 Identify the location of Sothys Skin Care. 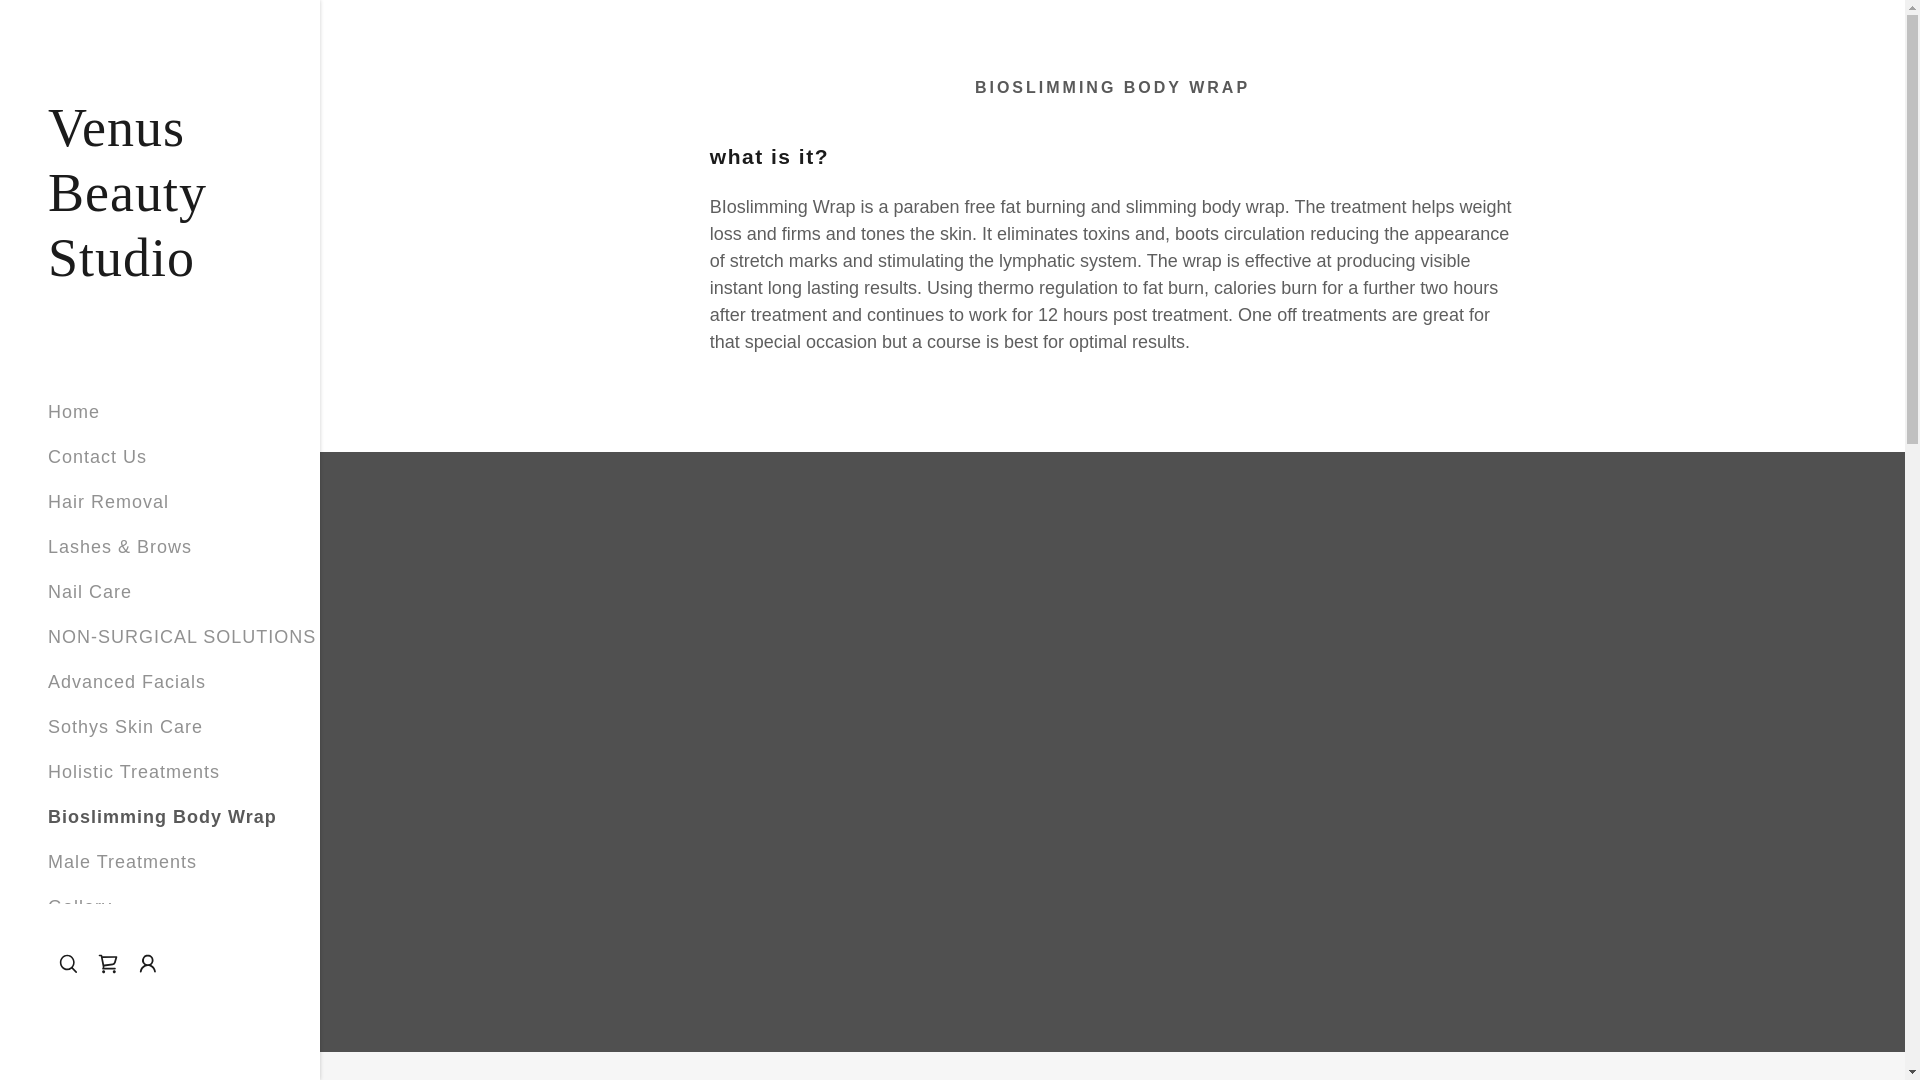
(126, 726).